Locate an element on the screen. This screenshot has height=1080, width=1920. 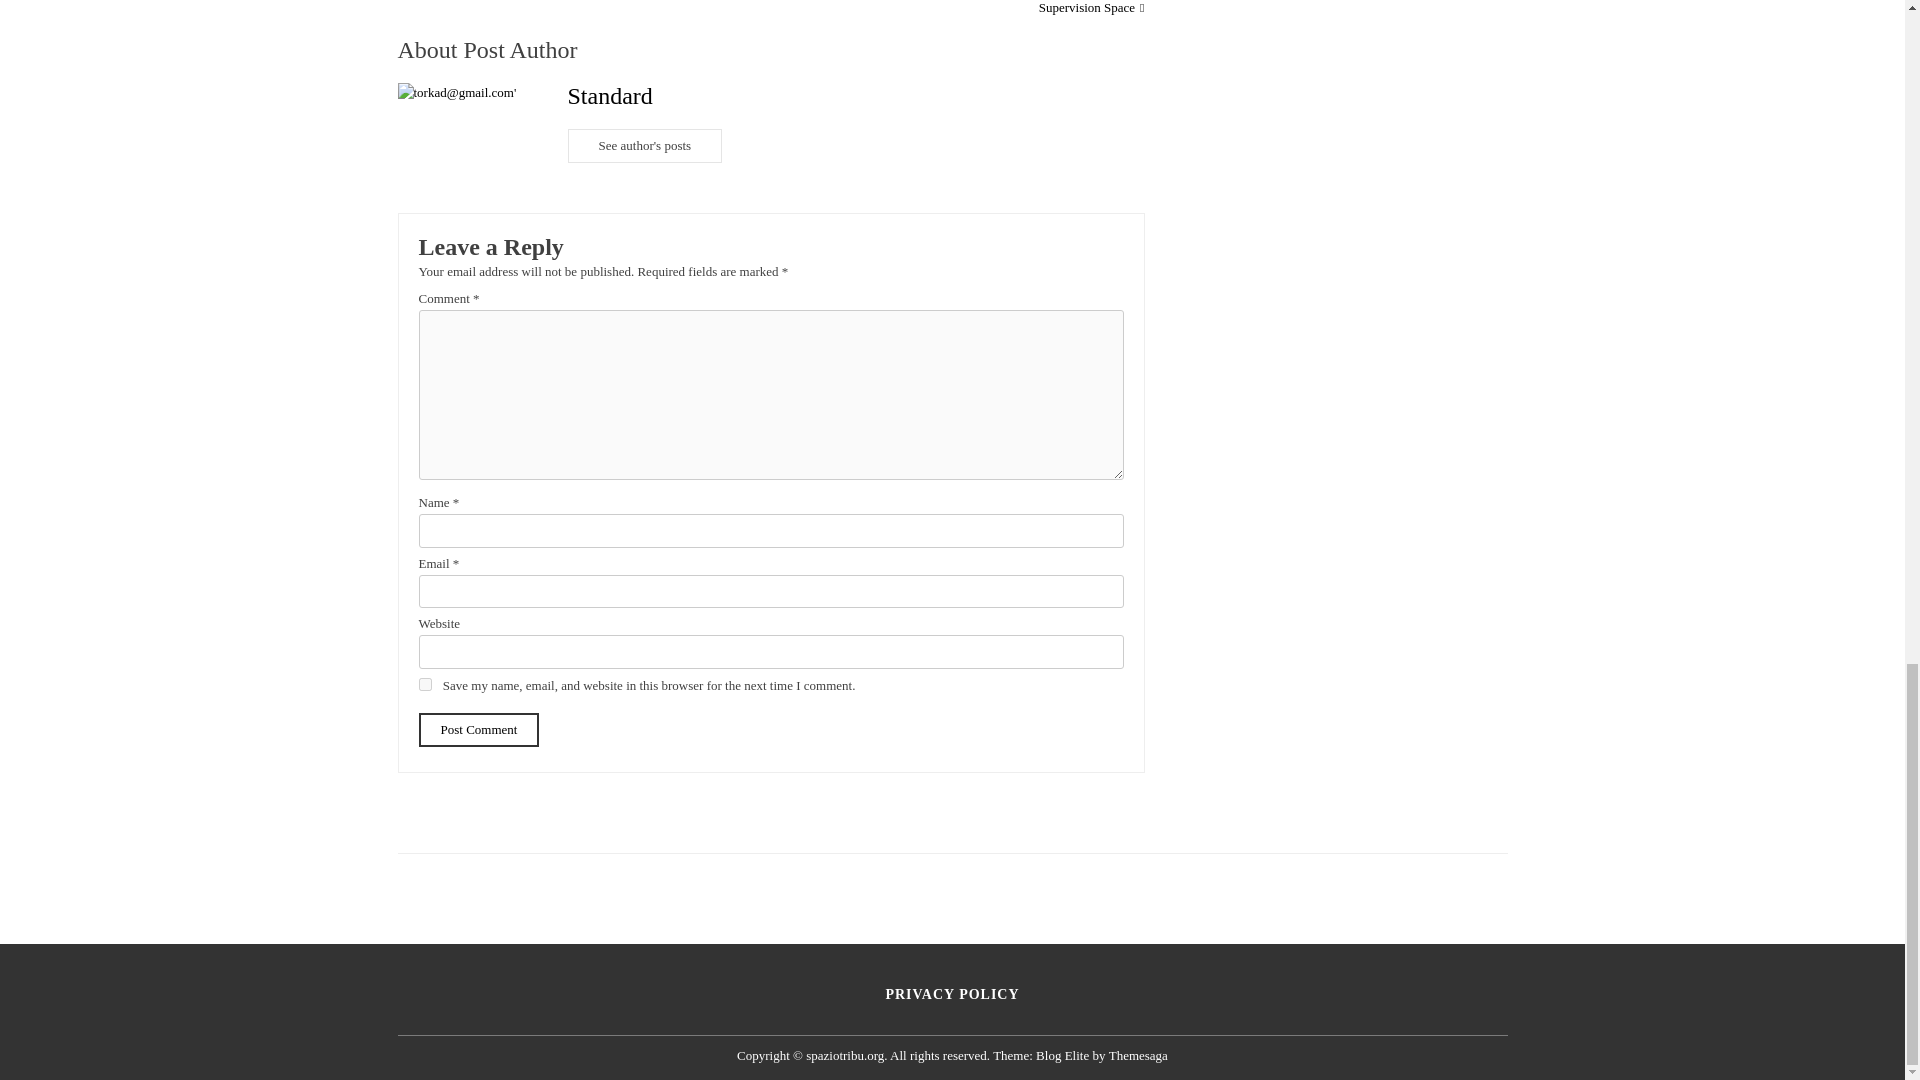
See author's posts is located at coordinates (646, 146).